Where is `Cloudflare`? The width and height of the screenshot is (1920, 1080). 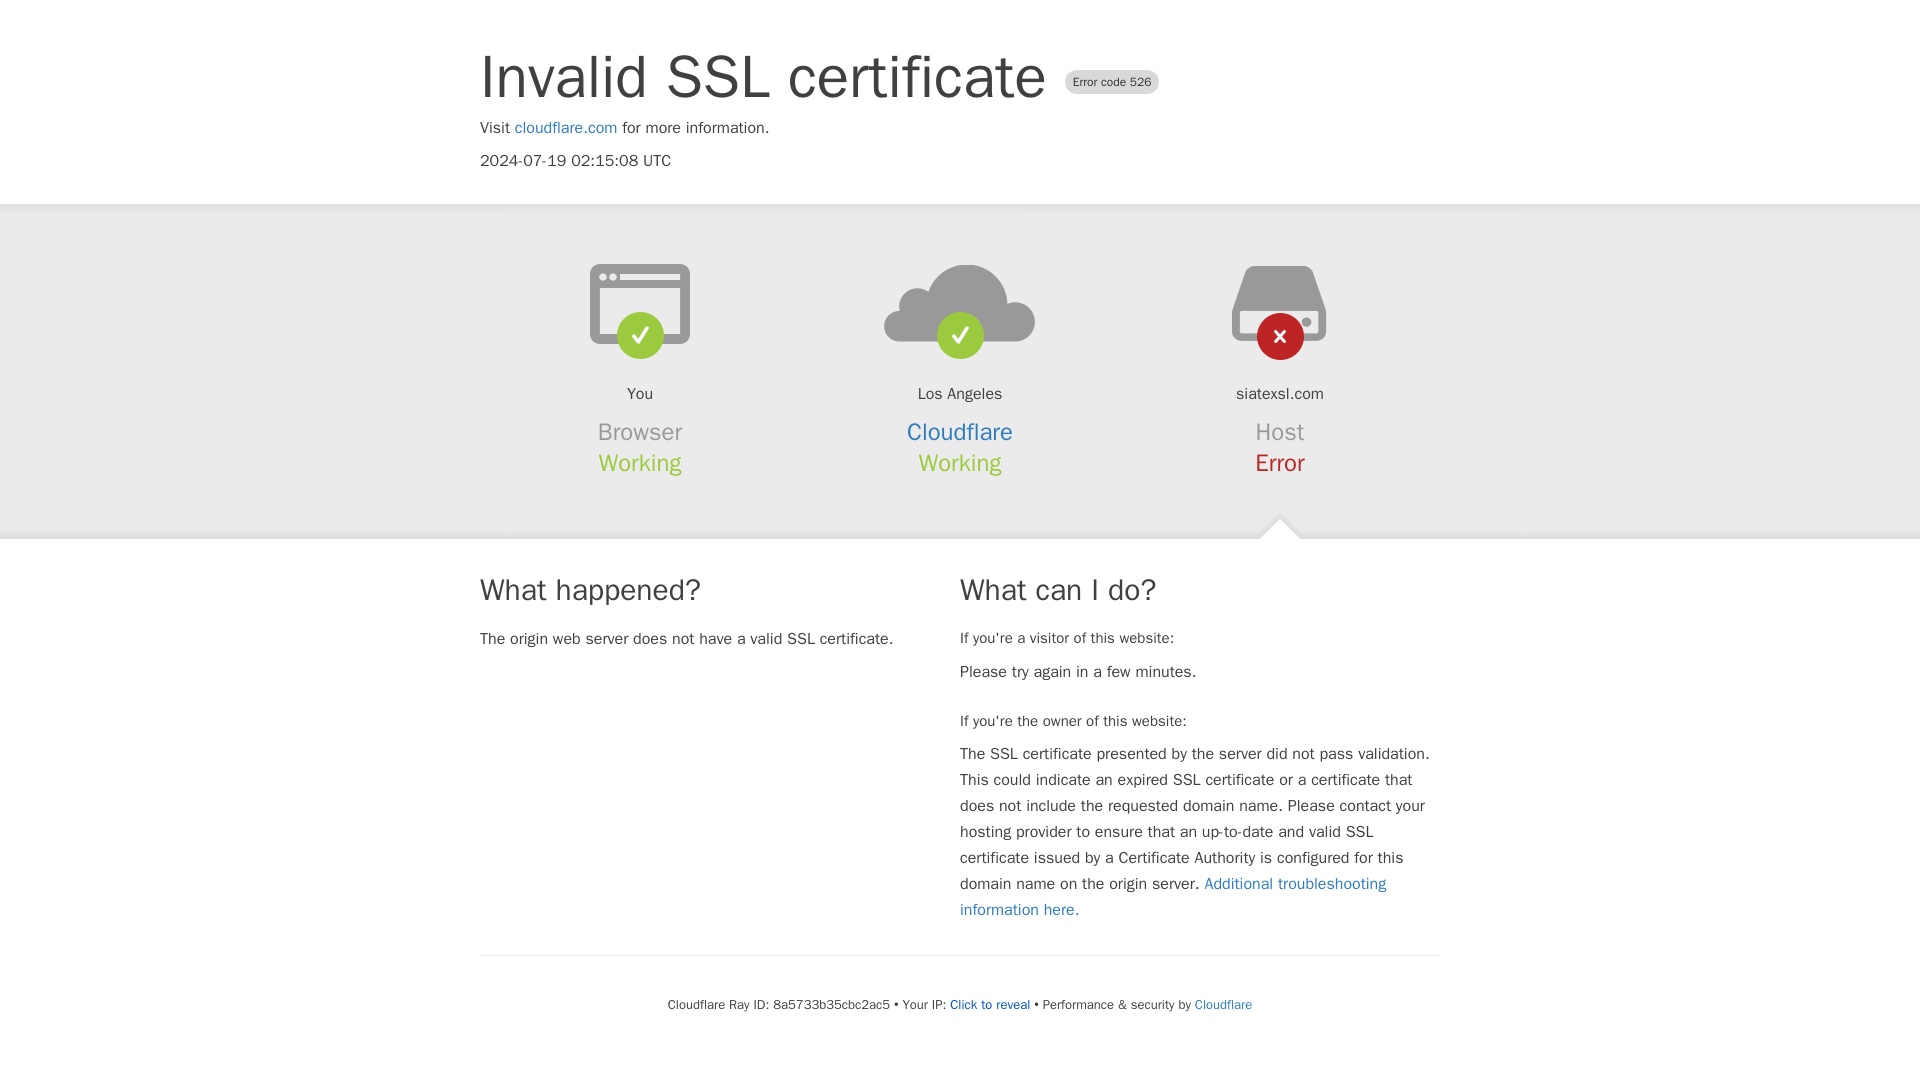
Cloudflare is located at coordinates (960, 432).